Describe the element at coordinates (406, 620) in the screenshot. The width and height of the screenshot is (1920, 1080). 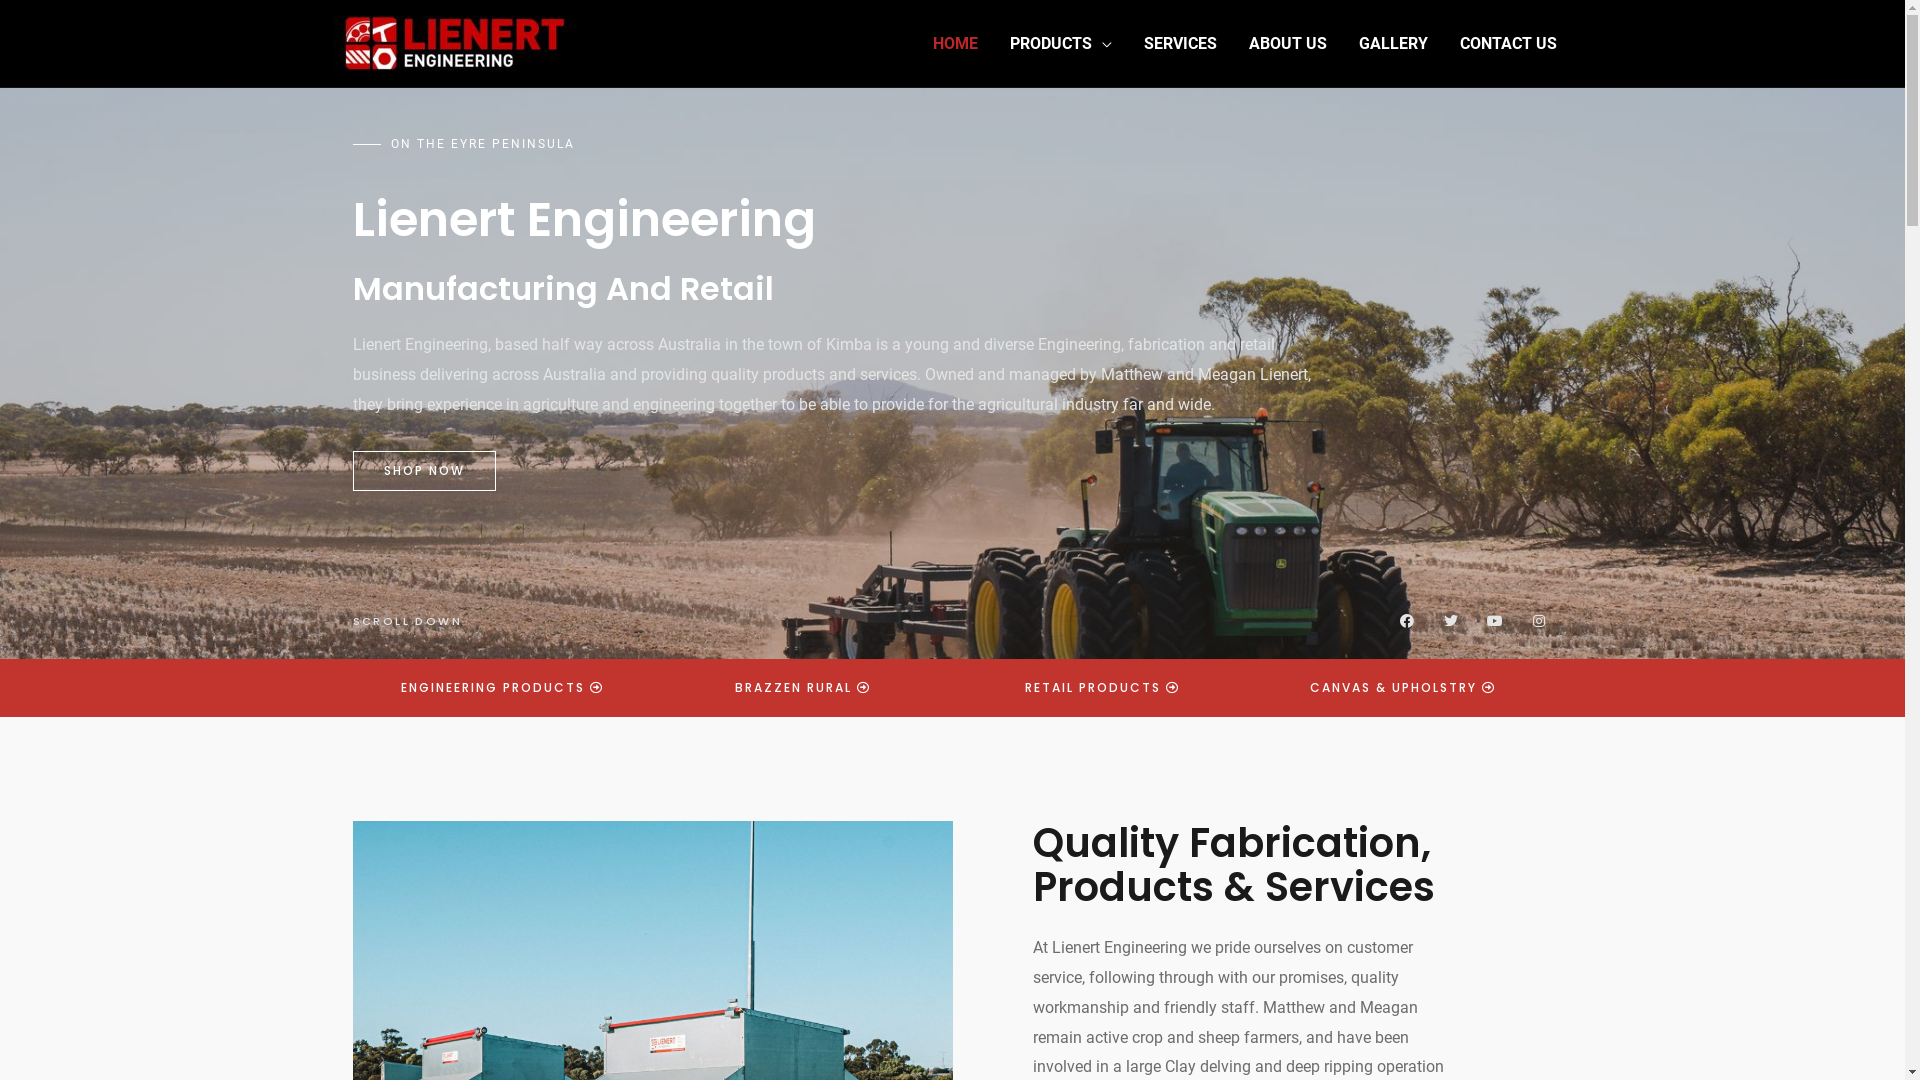
I see `SCROLL DOWN` at that location.